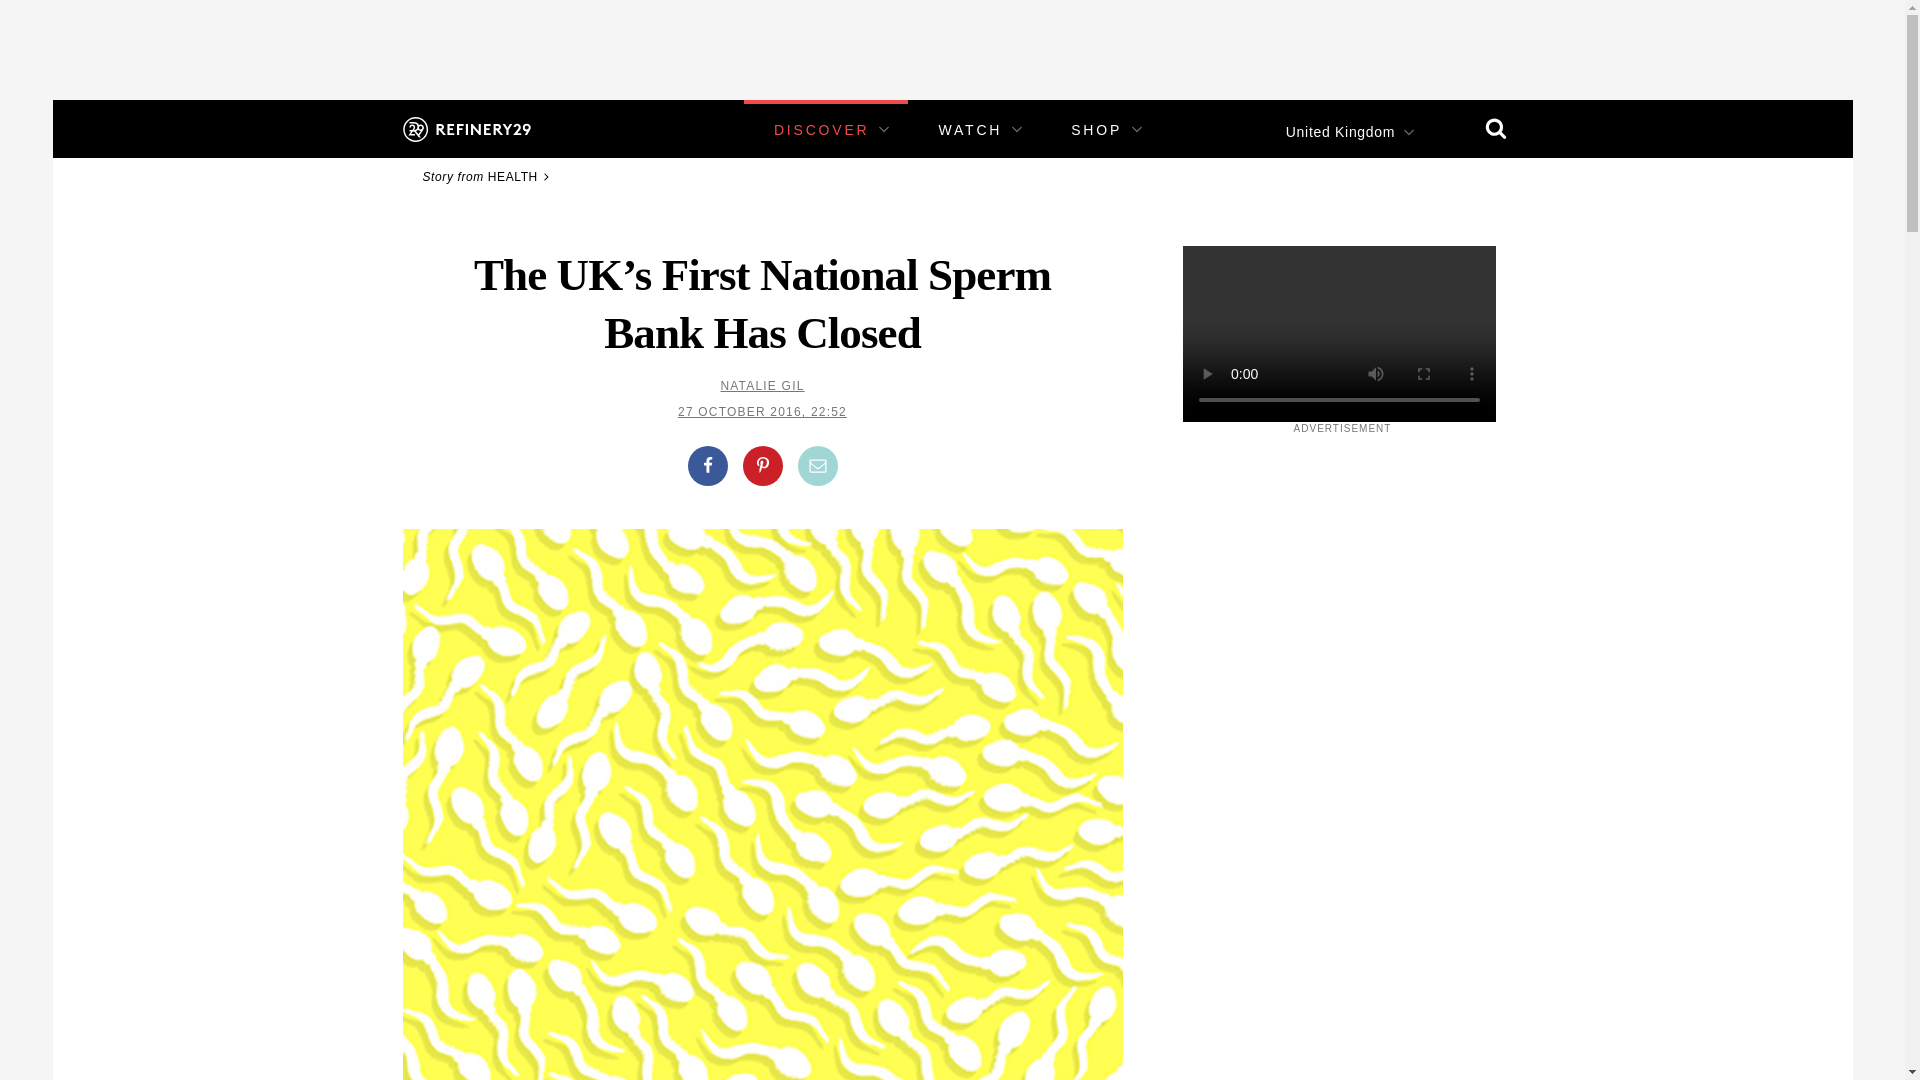  I want to click on NATALIE GIL, so click(762, 386).